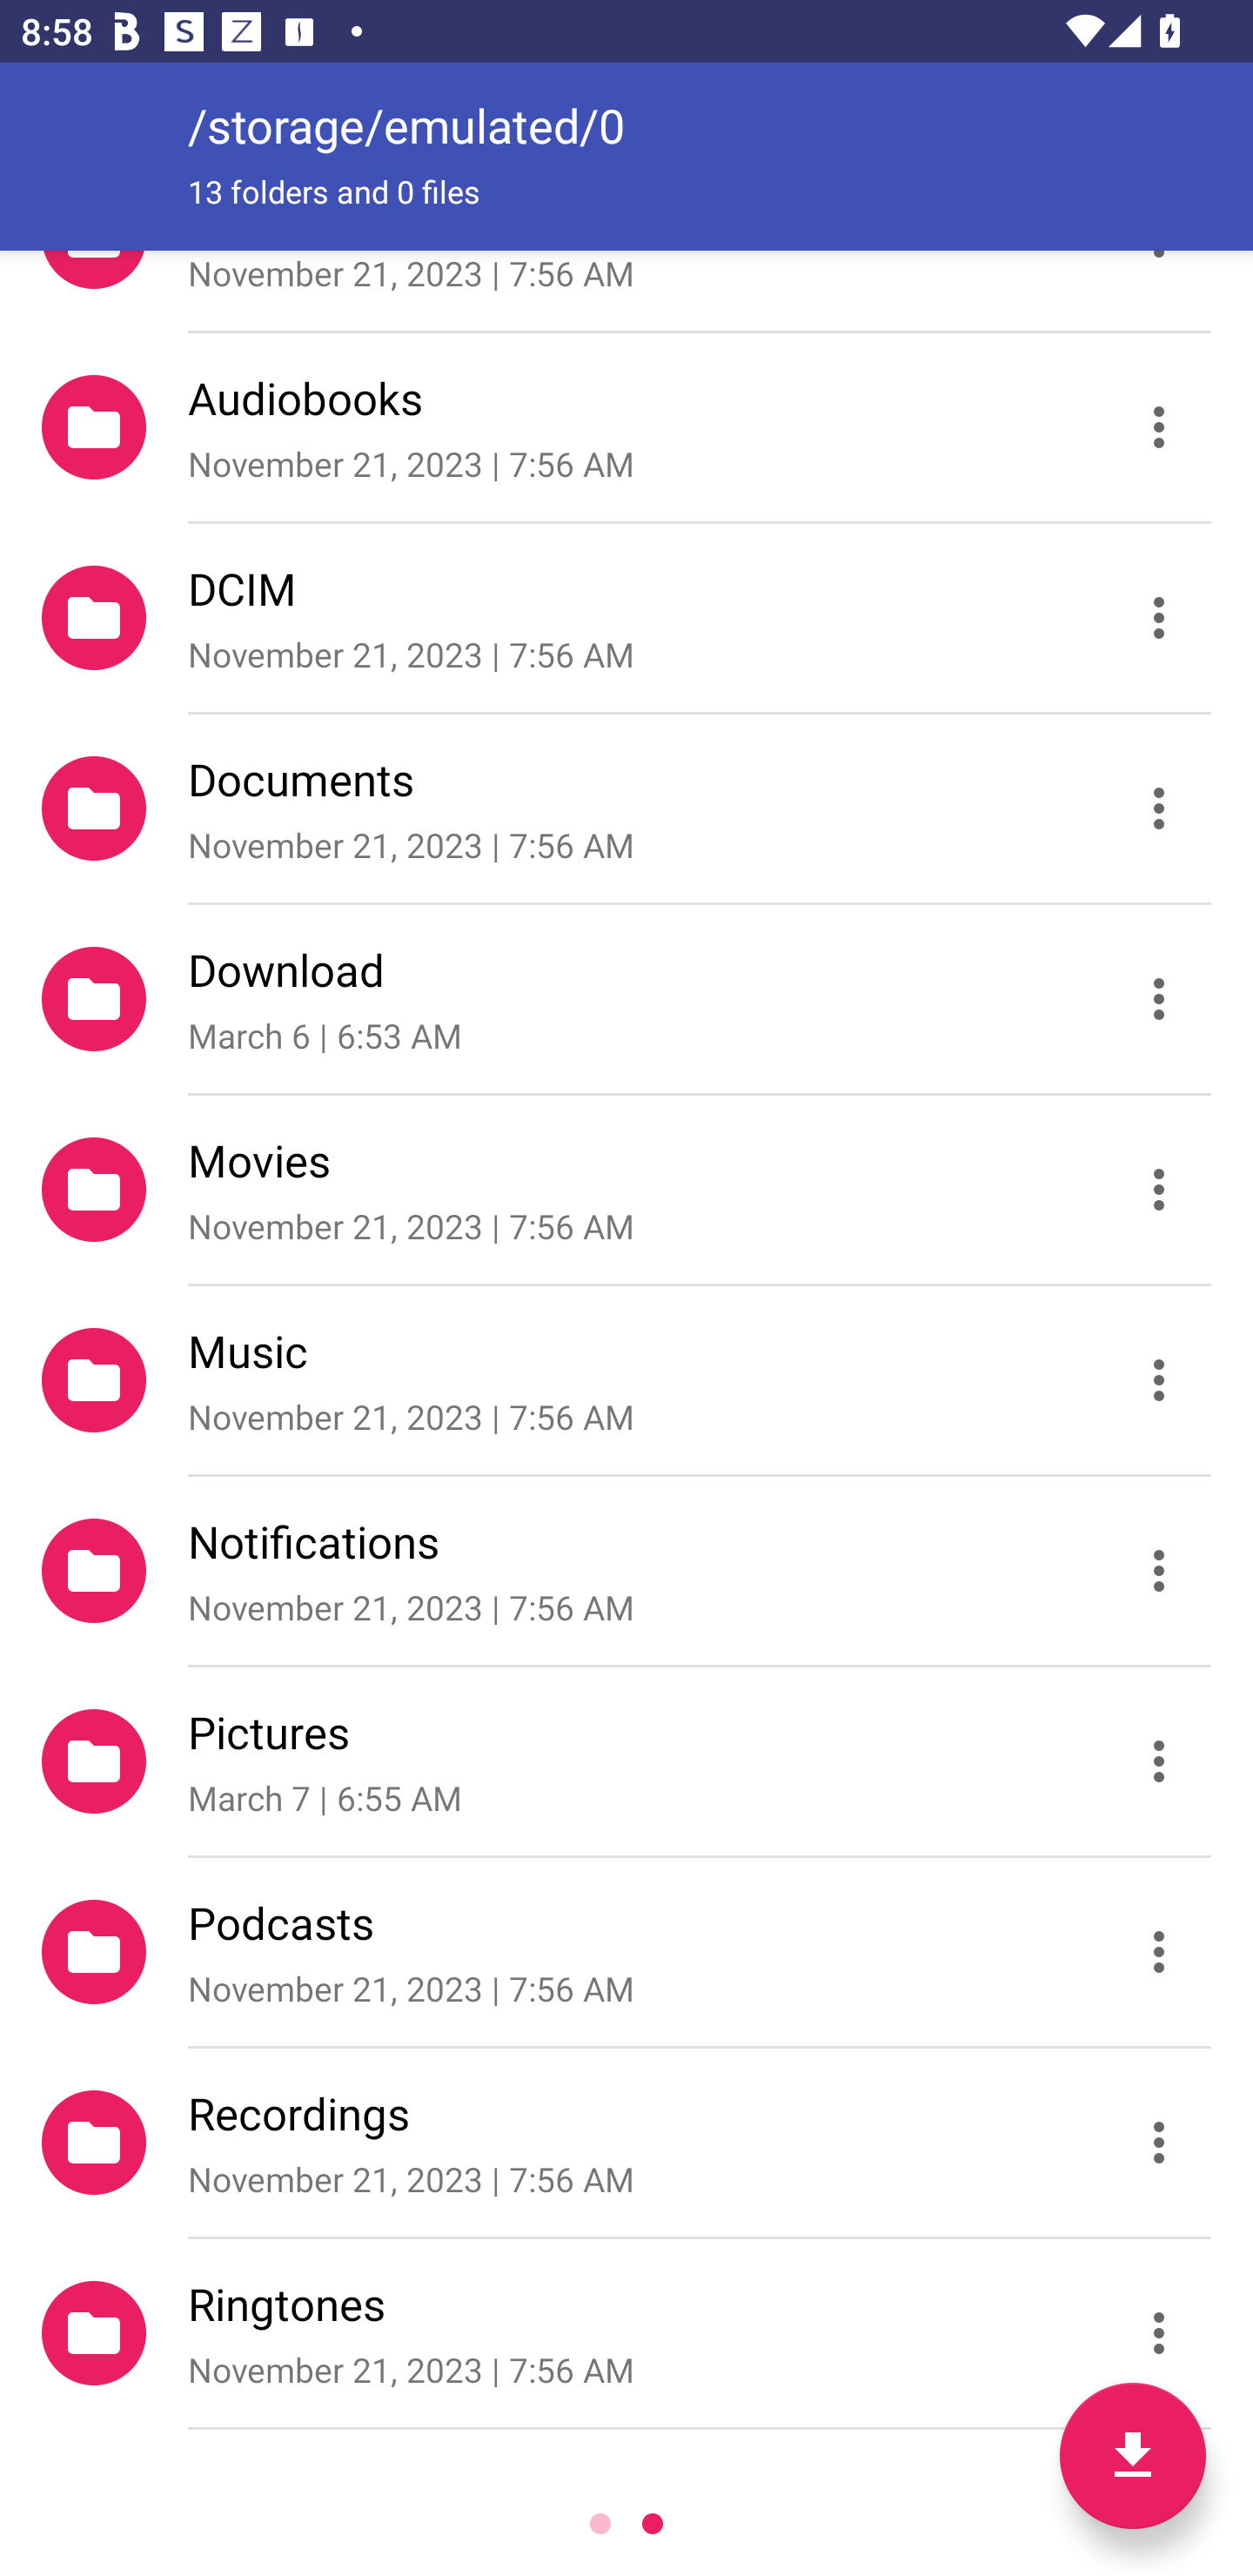 The width and height of the screenshot is (1253, 2576). What do you see at coordinates (626, 1379) in the screenshot?
I see `Music November 21, 2023 | 7:56 AM` at bounding box center [626, 1379].